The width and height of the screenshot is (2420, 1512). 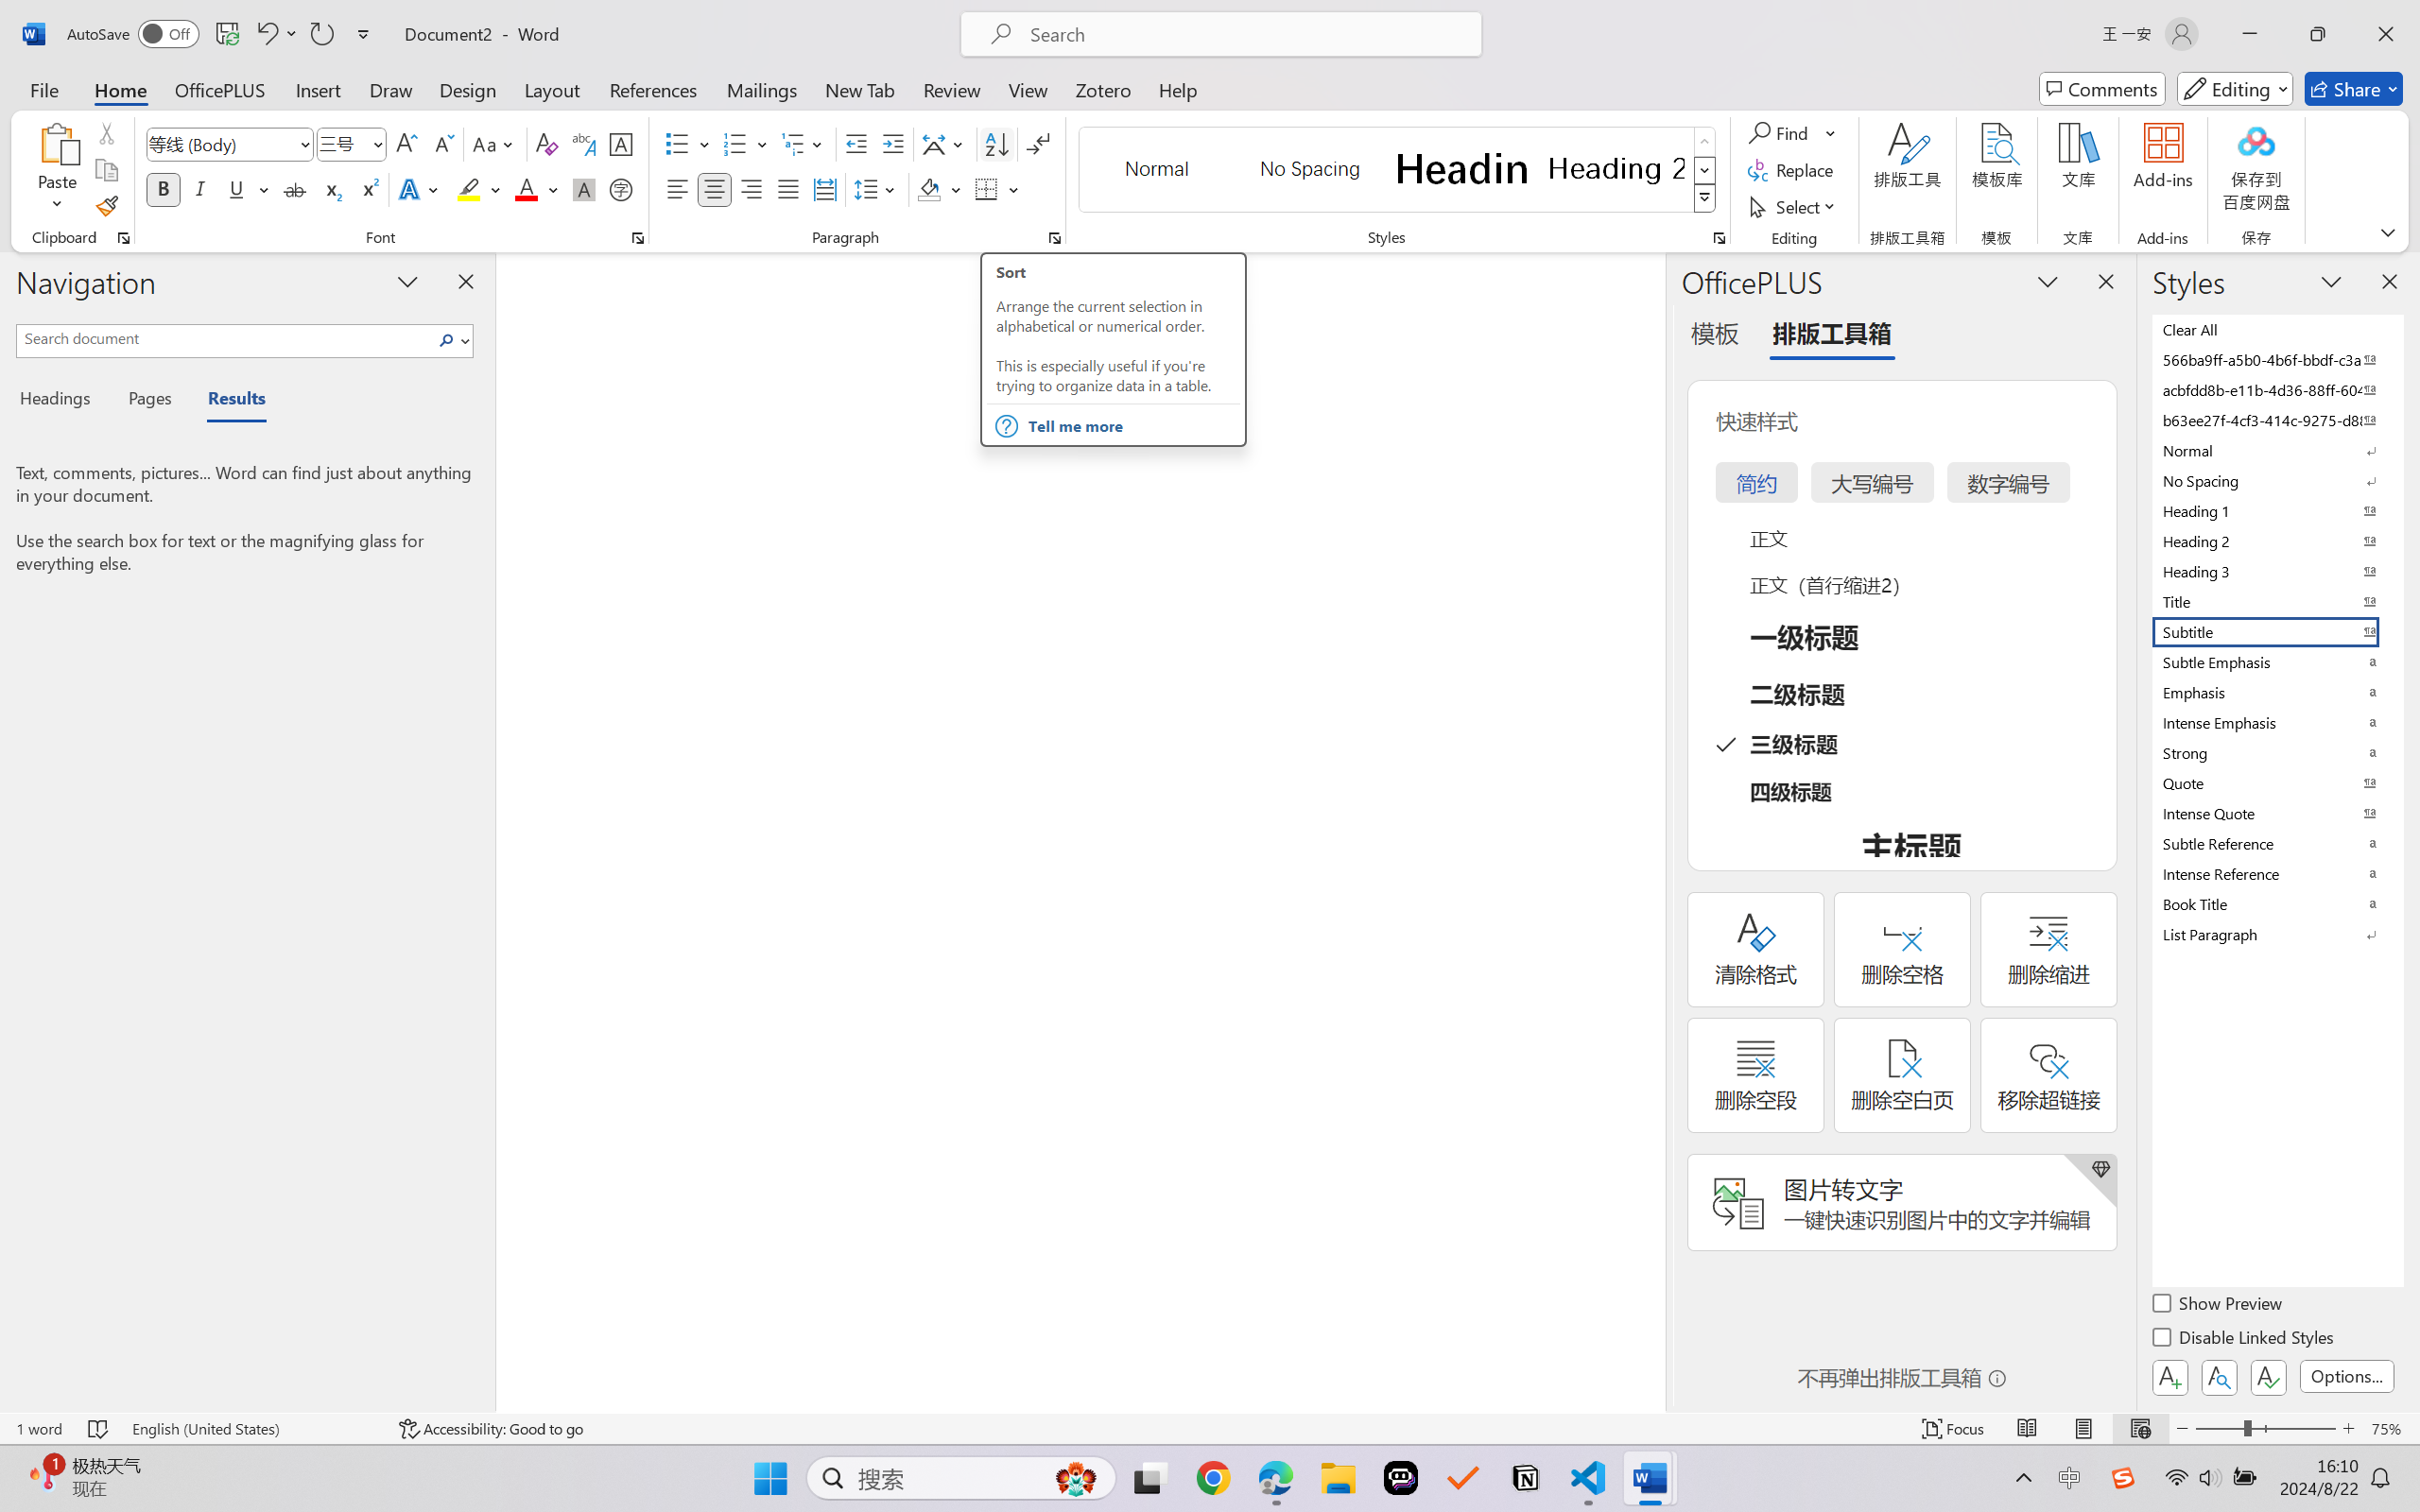 I want to click on Go Forward (Alt+RightArrow), so click(x=932, y=17).